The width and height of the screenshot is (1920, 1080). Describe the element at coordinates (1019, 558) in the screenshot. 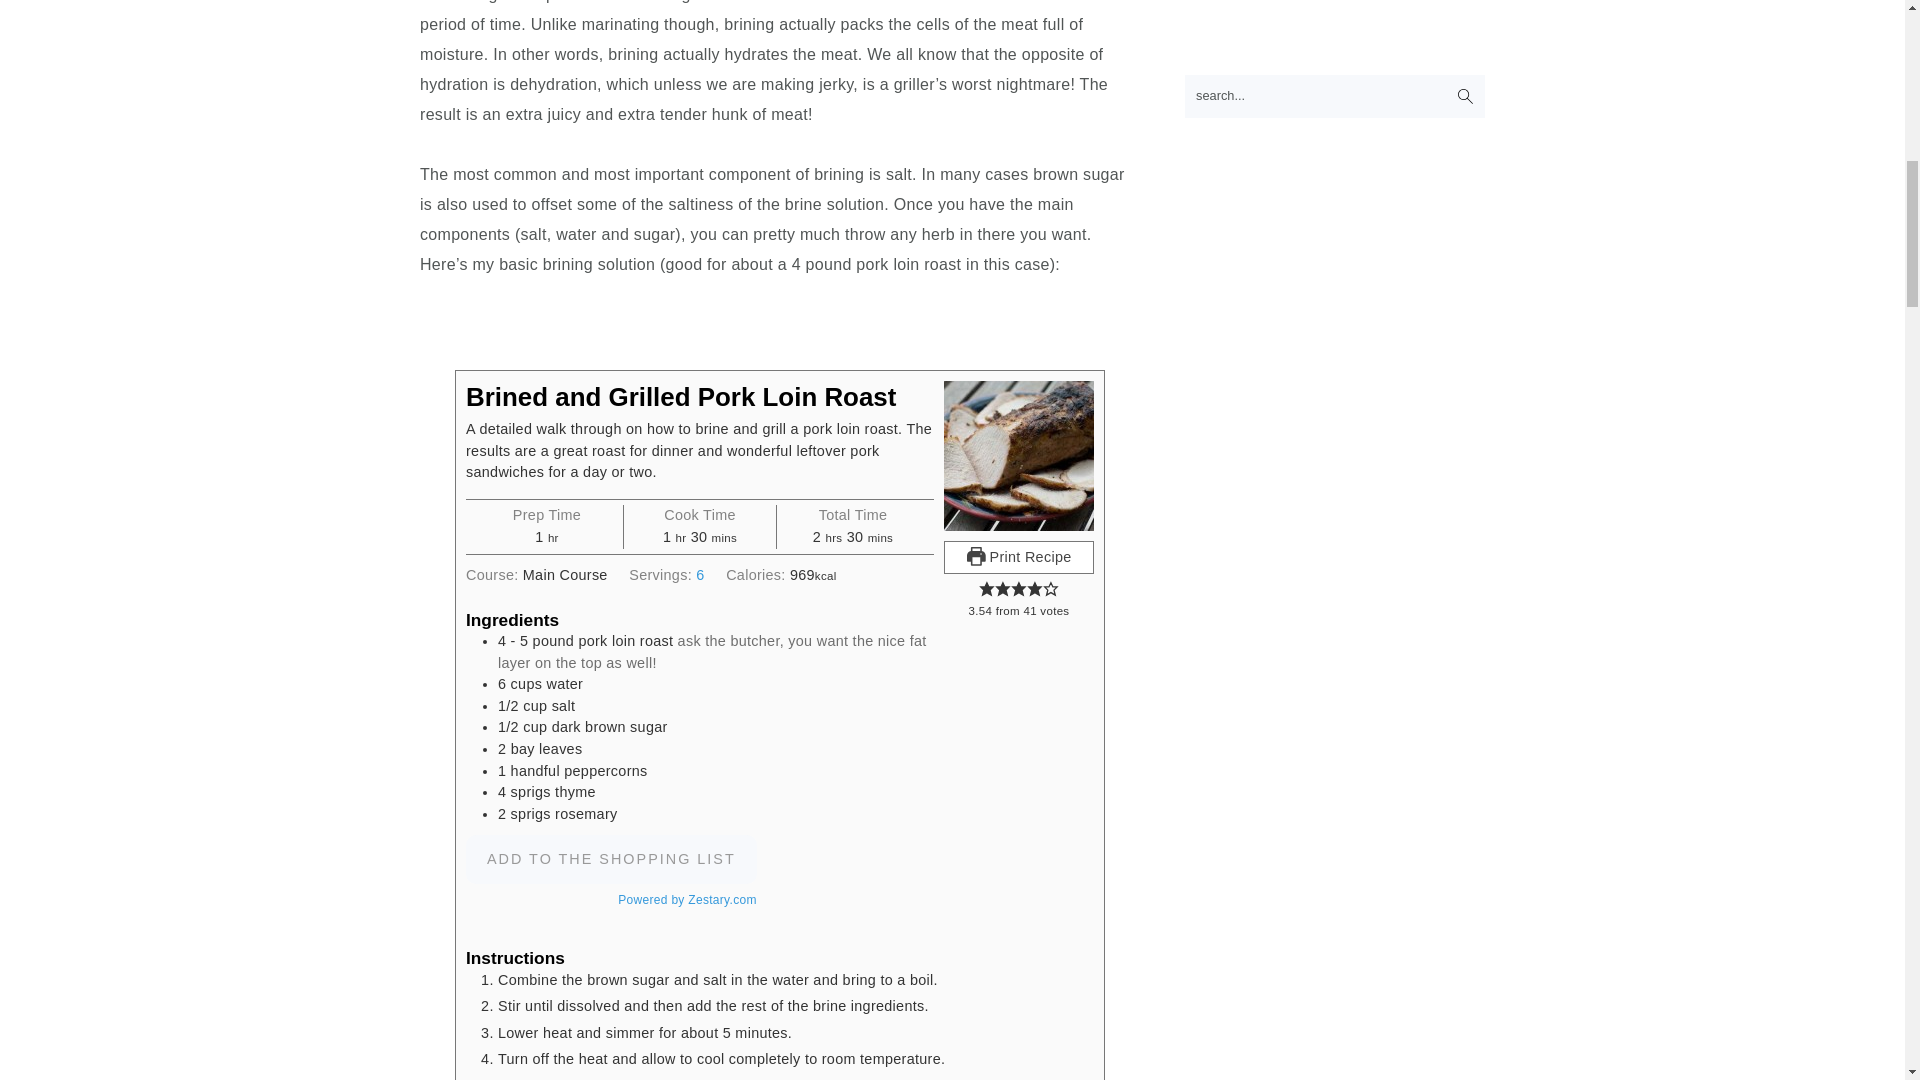

I see `Print Recipe` at that location.